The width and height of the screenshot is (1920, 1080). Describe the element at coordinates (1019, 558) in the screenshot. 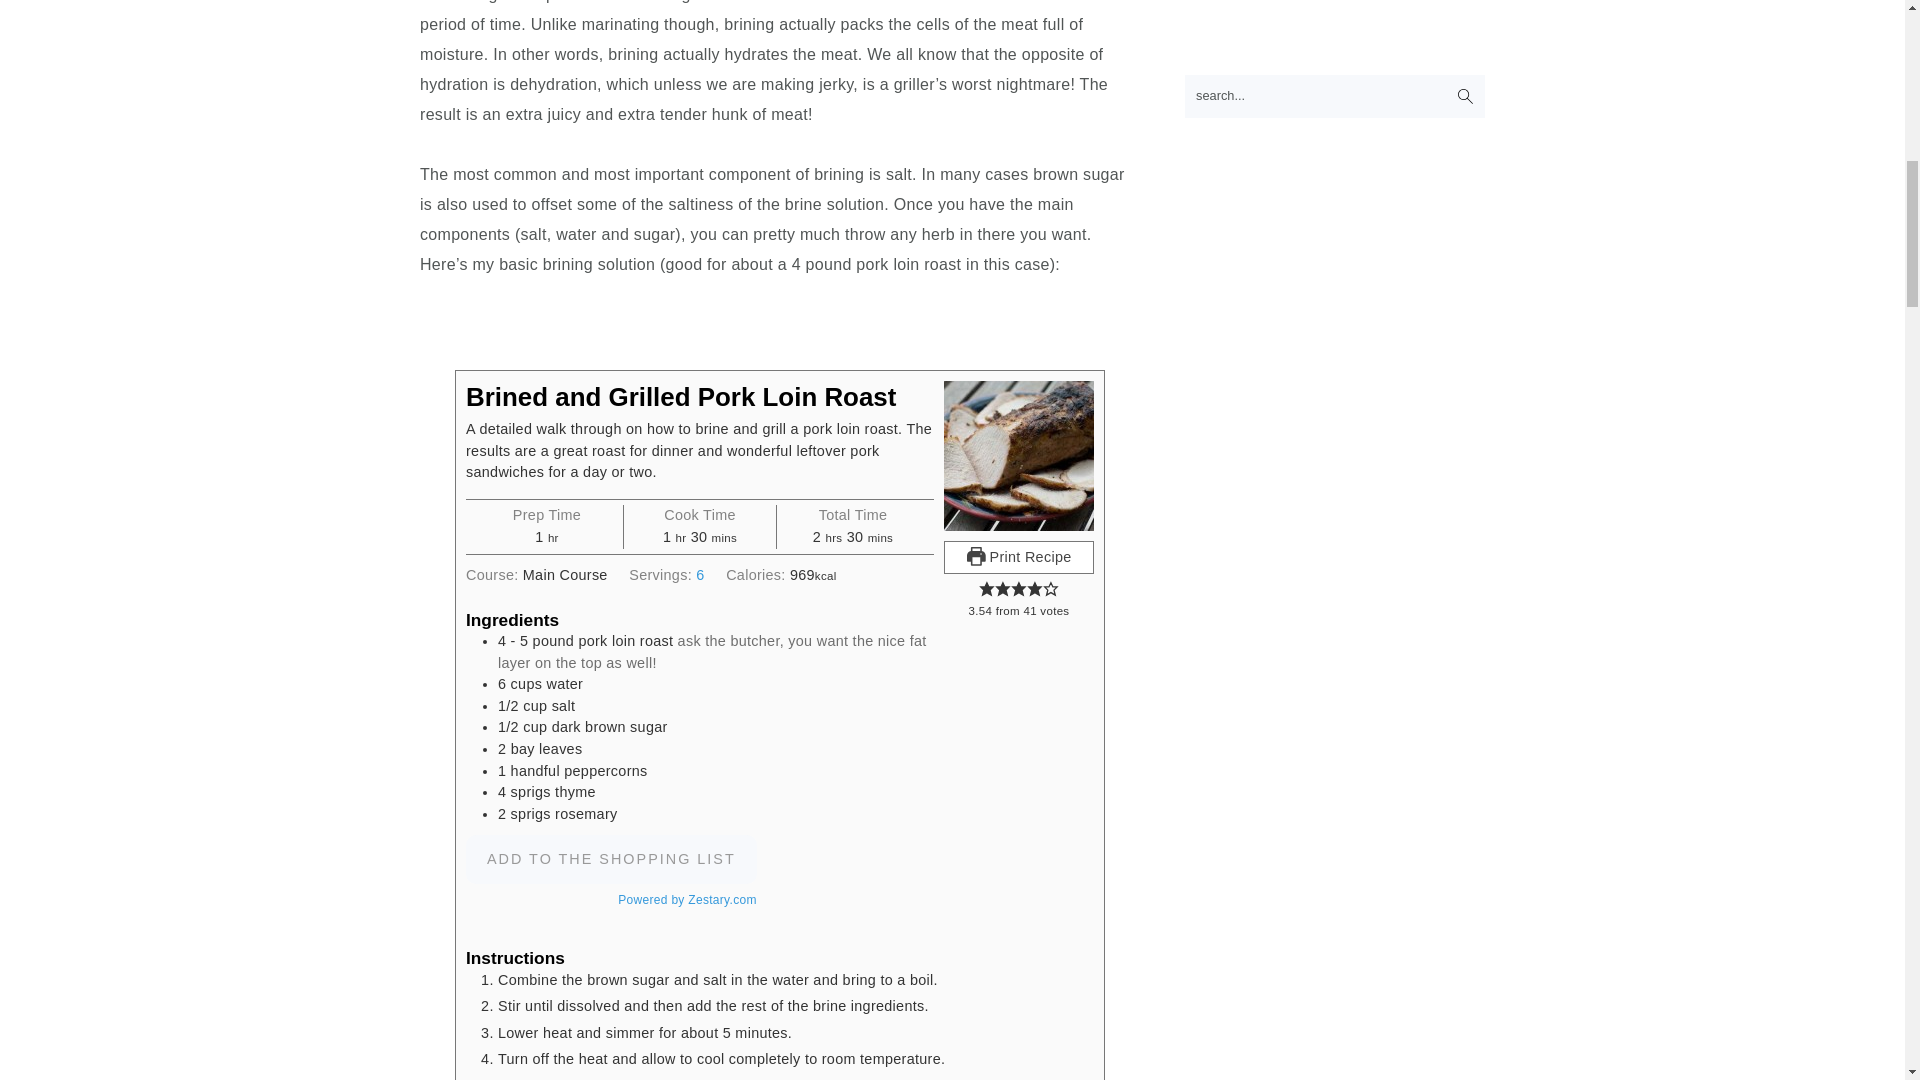

I see `Print Recipe` at that location.